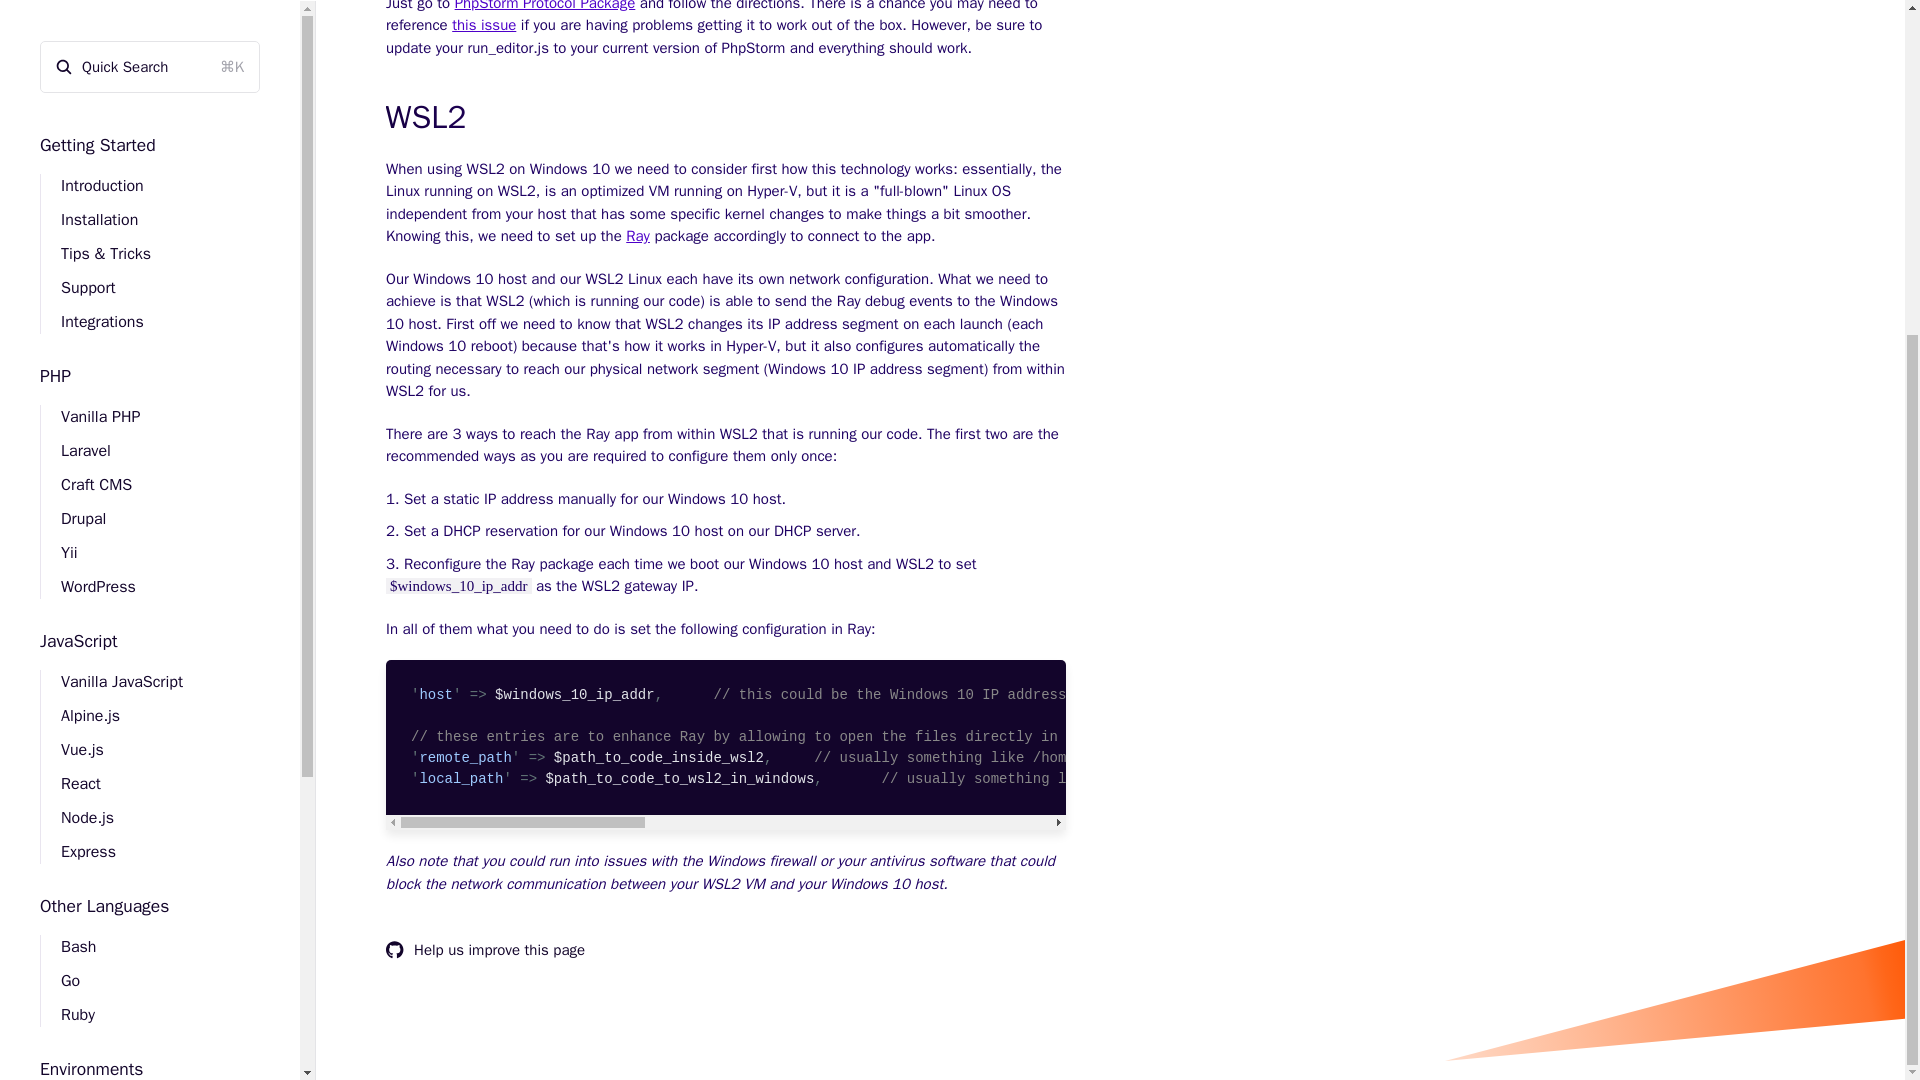 Image resolution: width=1920 pixels, height=1080 pixels. Describe the element at coordinates (56, 20) in the screenshot. I see `PHP` at that location.